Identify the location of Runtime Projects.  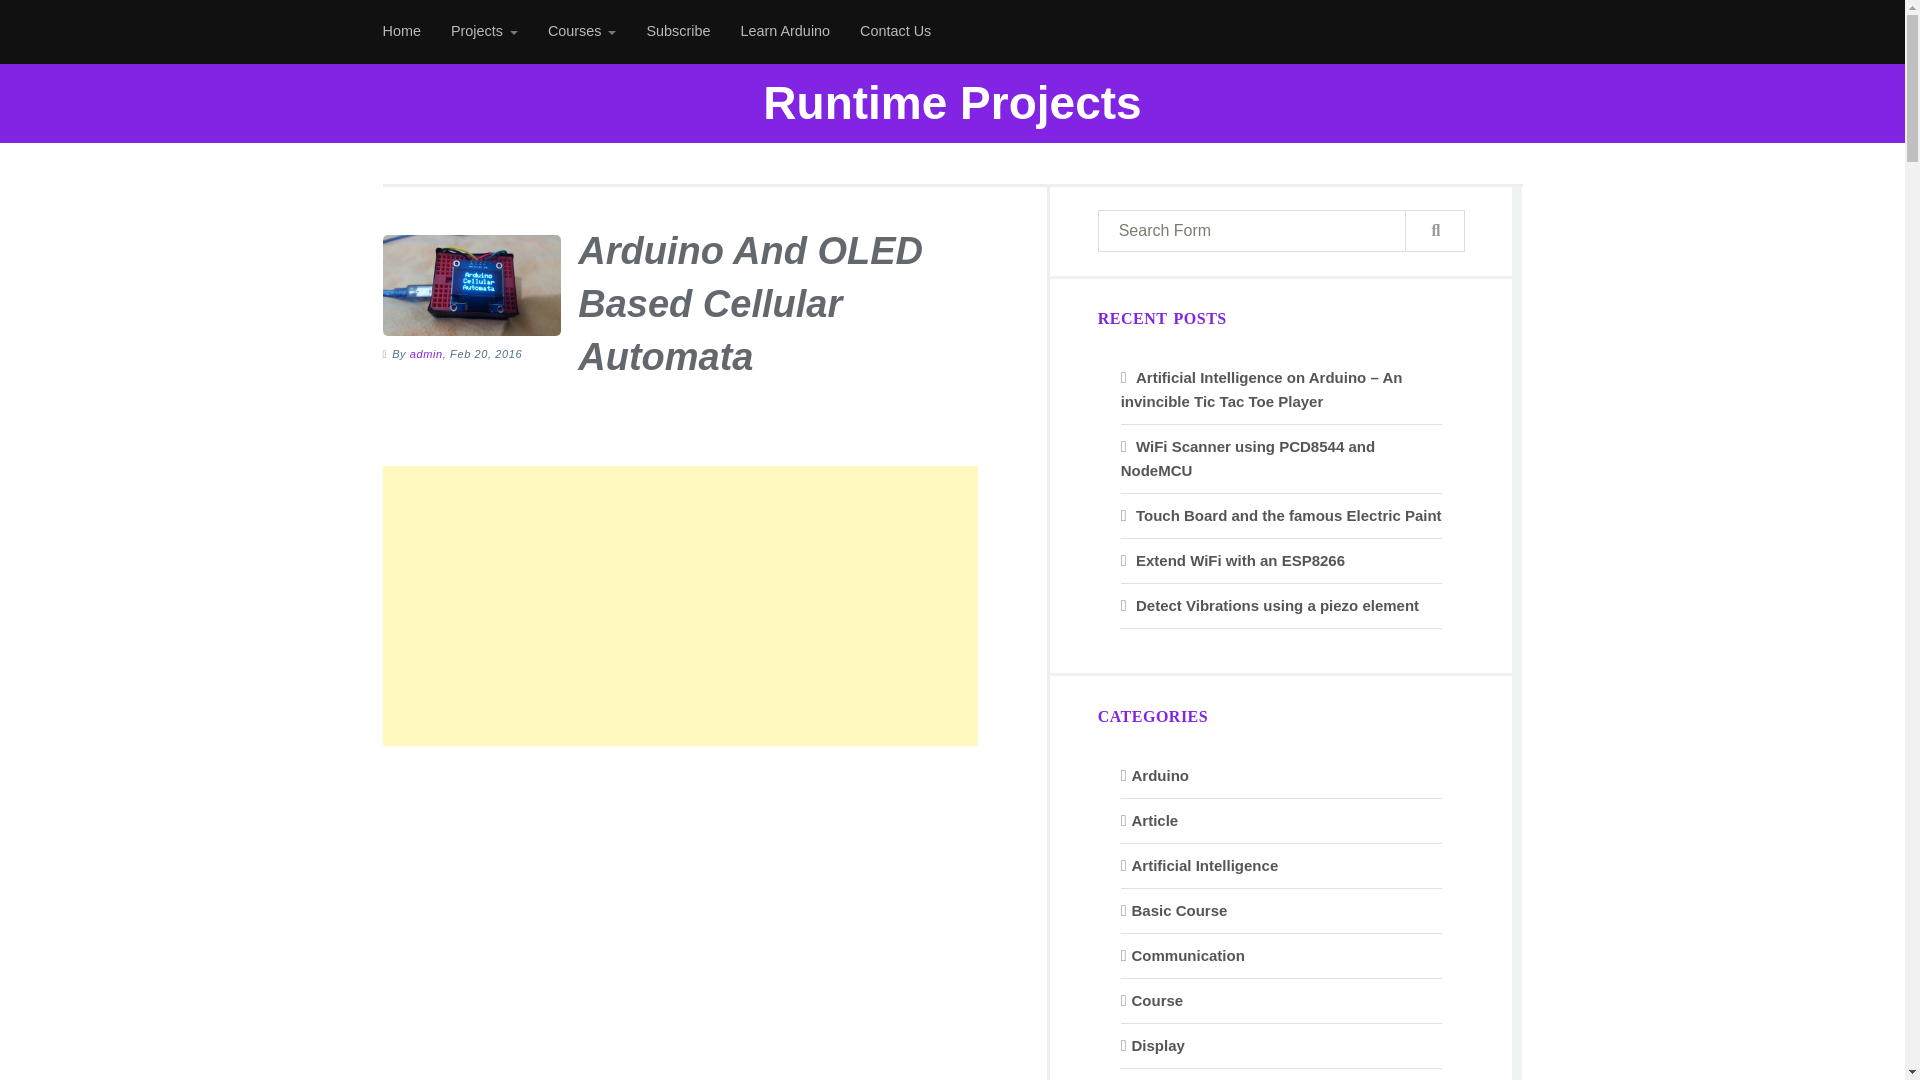
(951, 104).